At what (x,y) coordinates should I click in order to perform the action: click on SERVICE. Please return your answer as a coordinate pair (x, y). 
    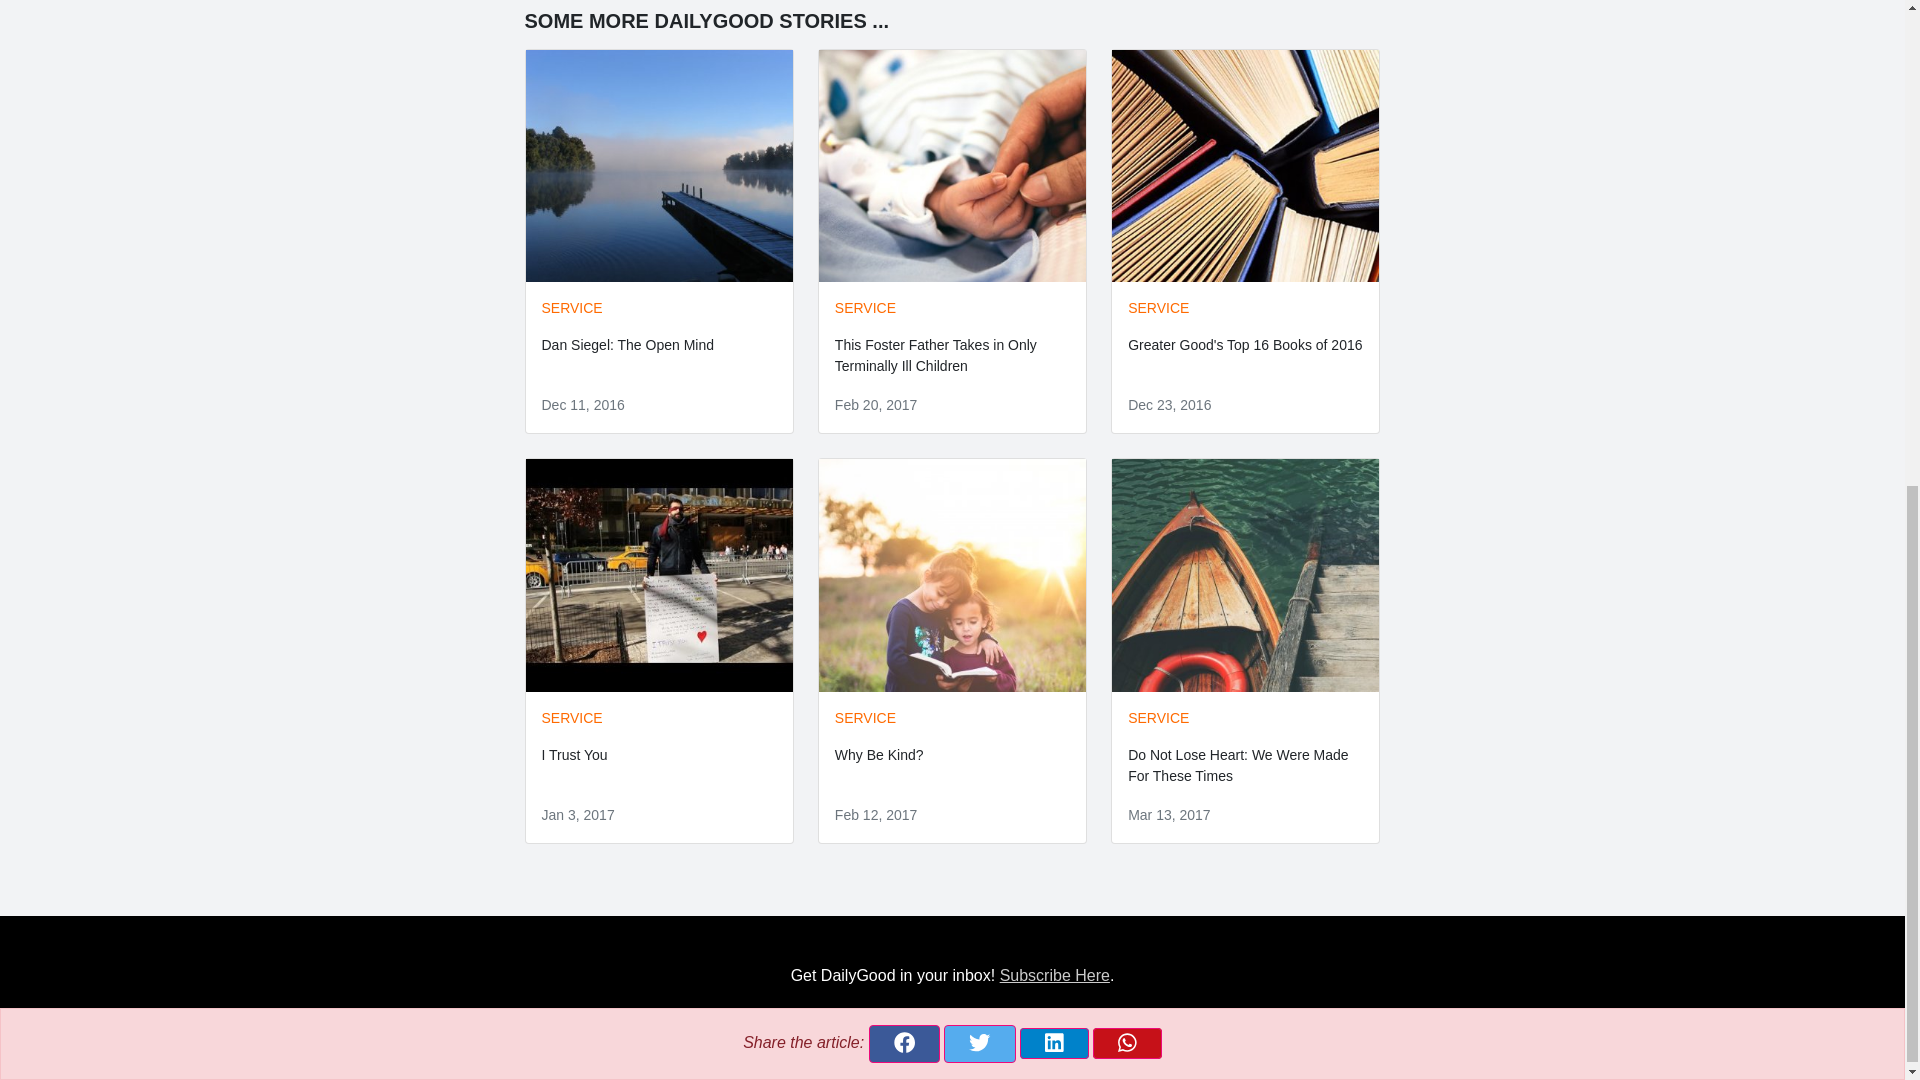
    Looking at the image, I should click on (1158, 308).